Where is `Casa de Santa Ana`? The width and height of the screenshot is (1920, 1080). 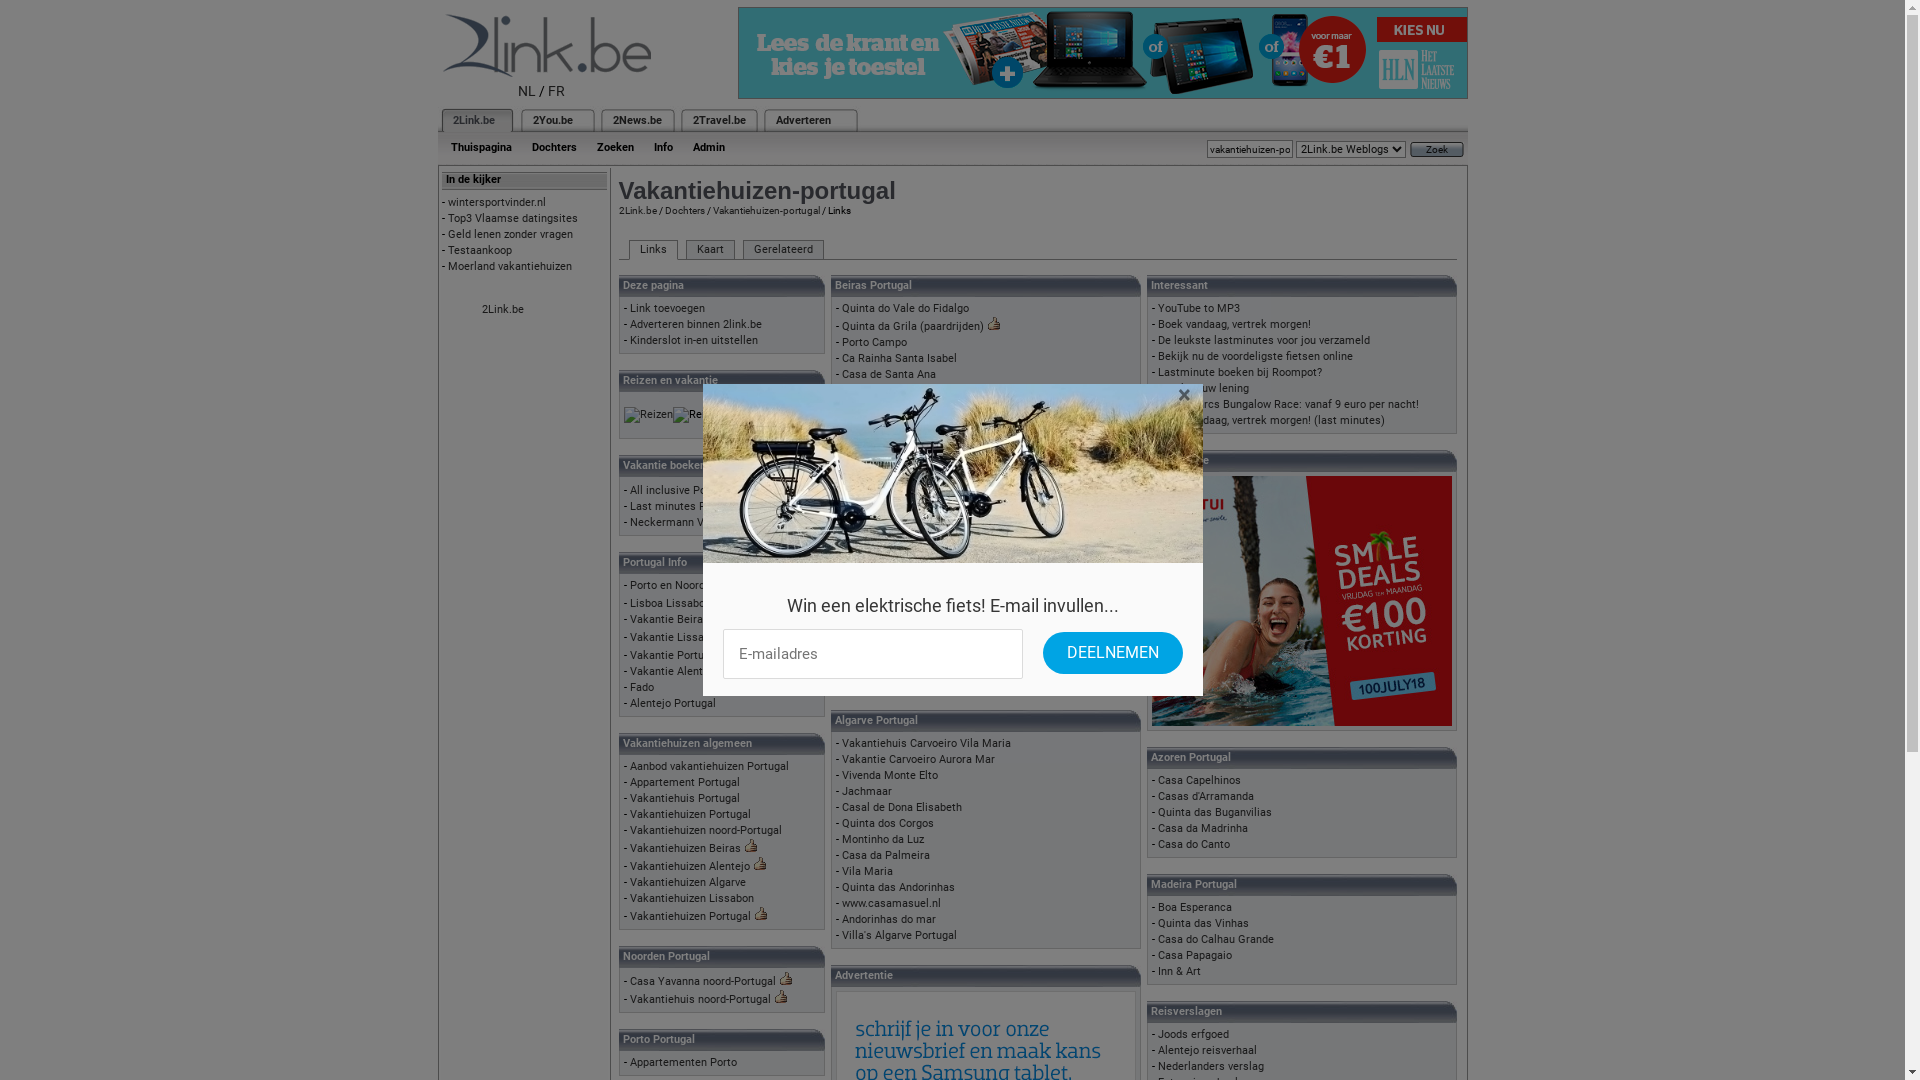 Casa de Santa Ana is located at coordinates (889, 374).